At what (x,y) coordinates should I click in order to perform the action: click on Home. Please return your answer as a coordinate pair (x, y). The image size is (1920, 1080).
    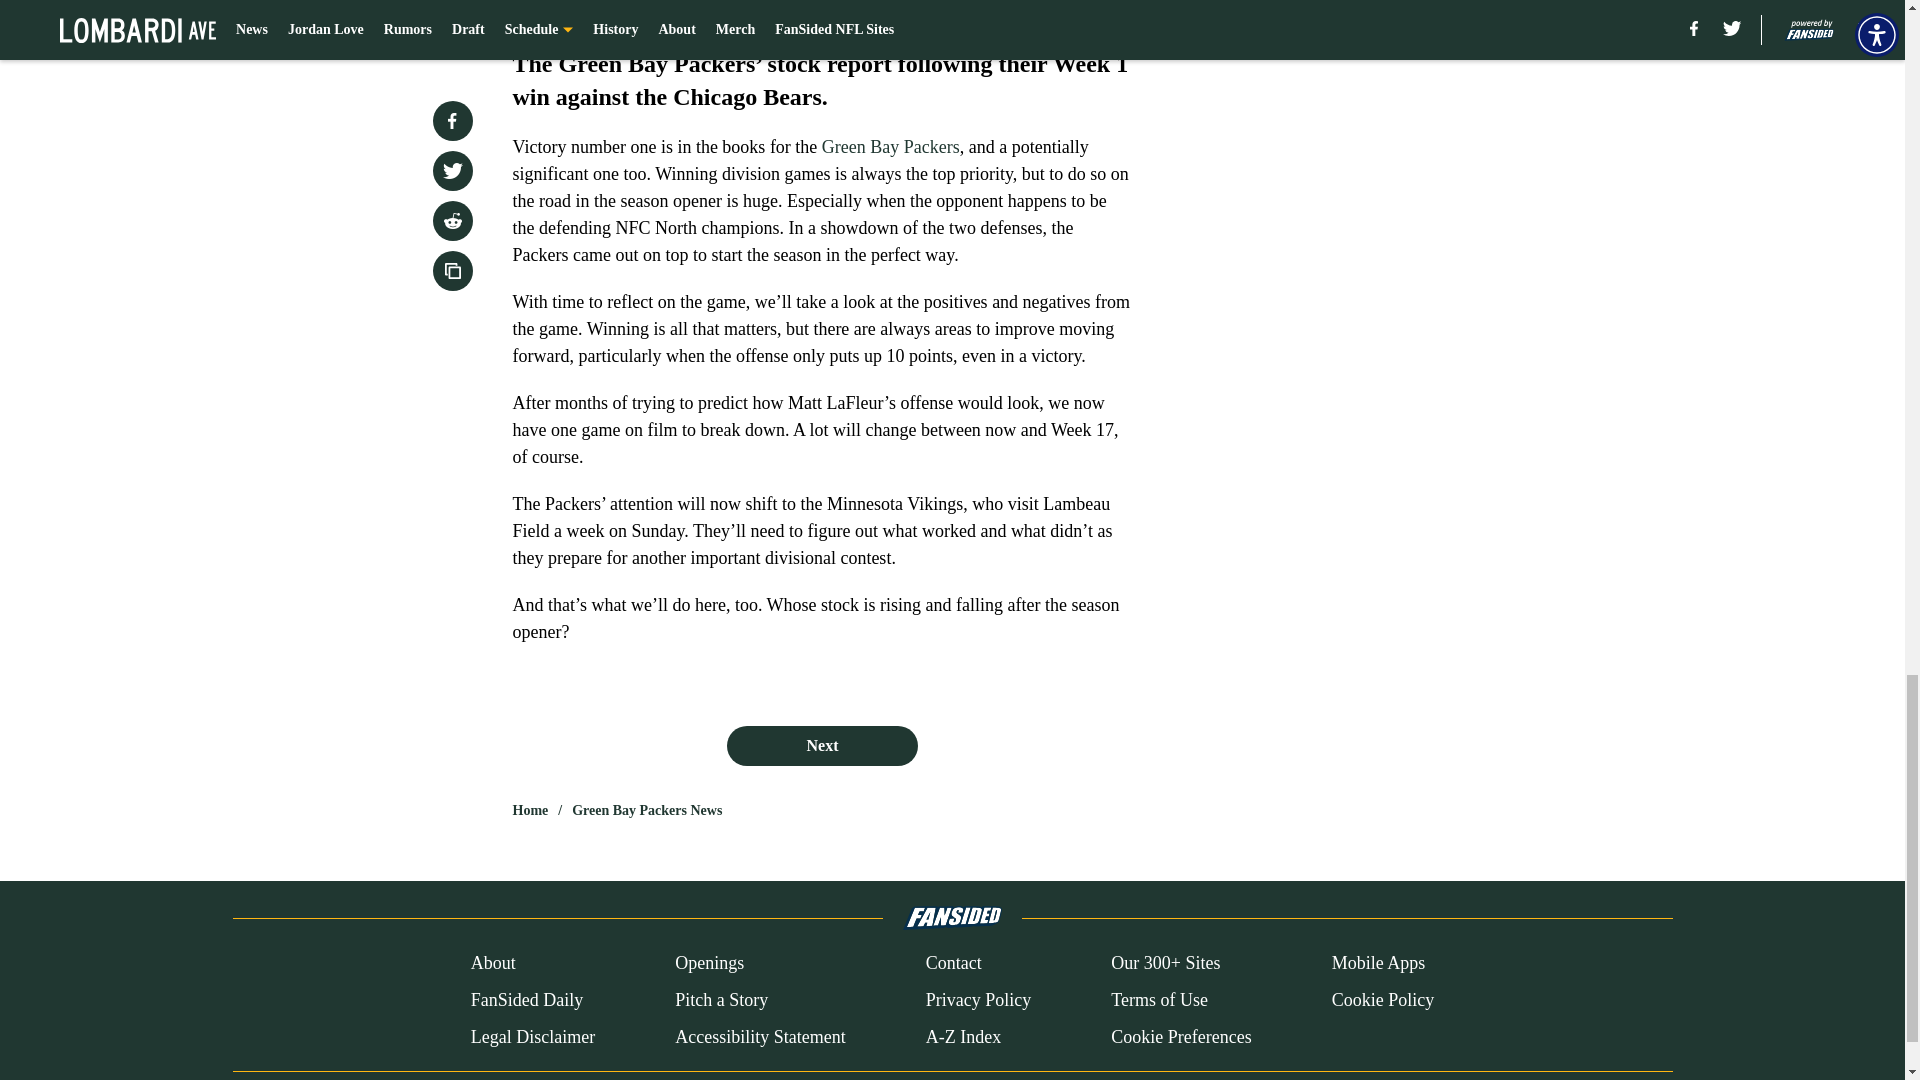
    Looking at the image, I should click on (530, 810).